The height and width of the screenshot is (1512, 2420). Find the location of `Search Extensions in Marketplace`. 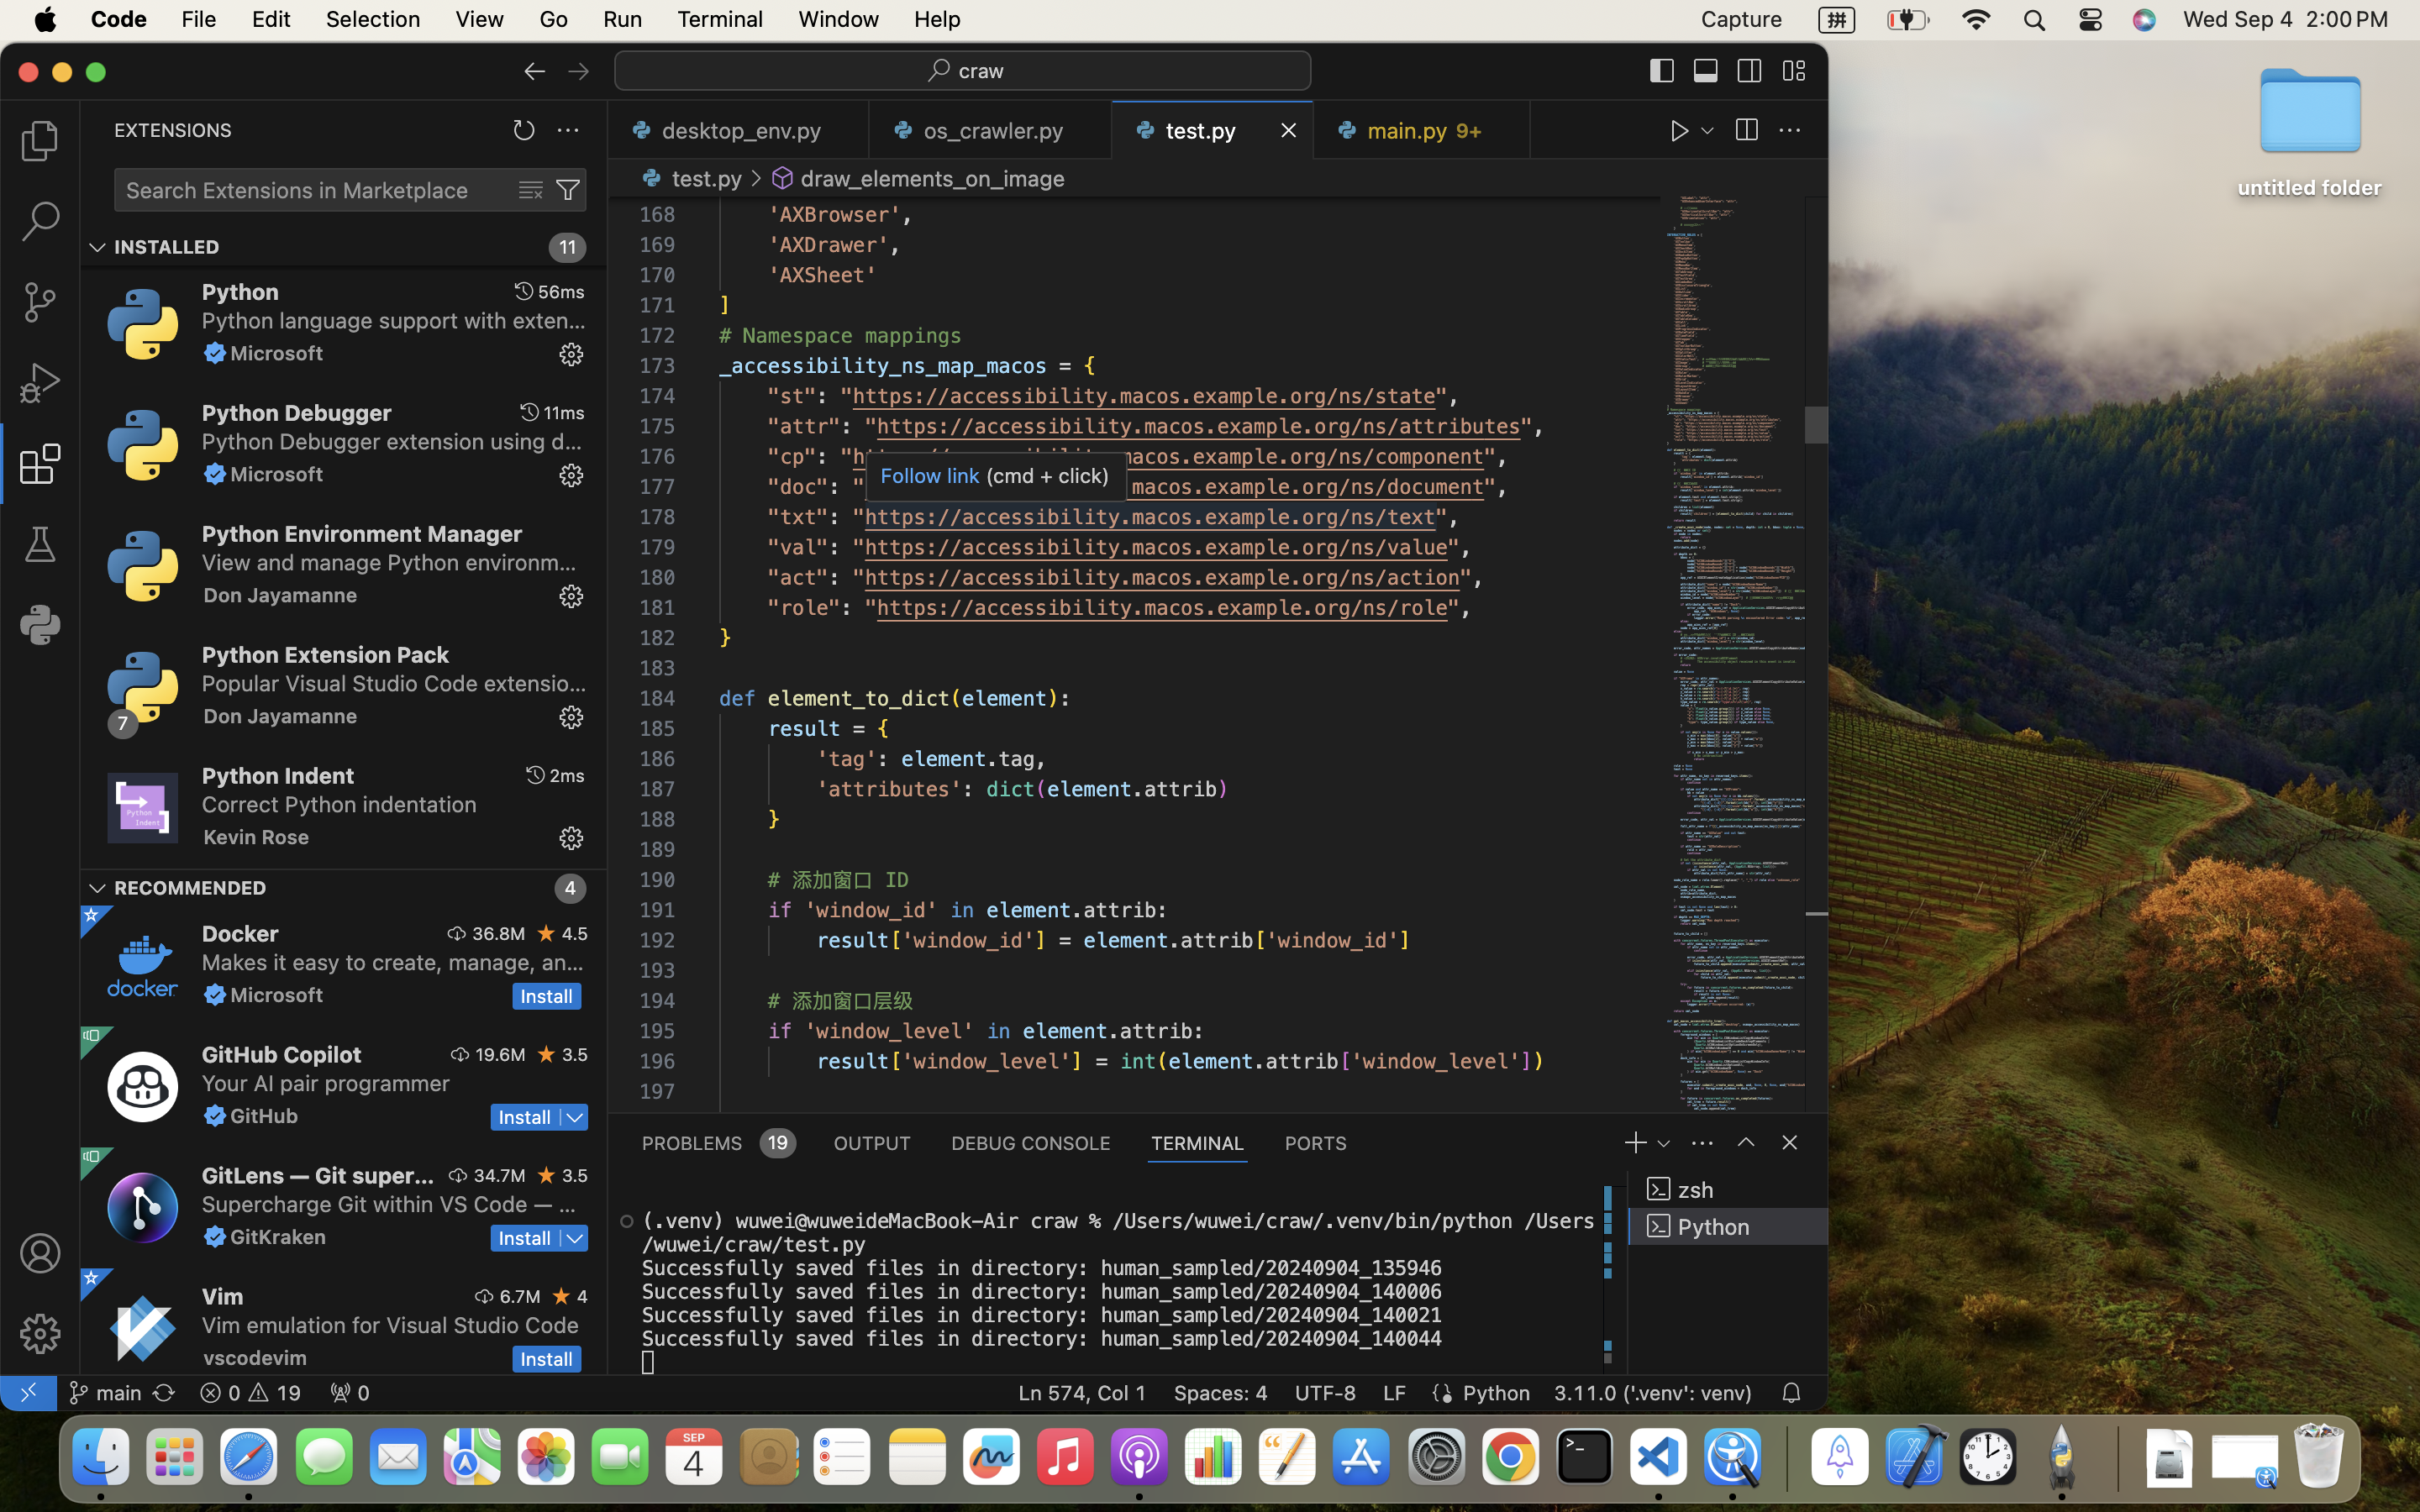

Search Extensions in Marketplace is located at coordinates (297, 191).